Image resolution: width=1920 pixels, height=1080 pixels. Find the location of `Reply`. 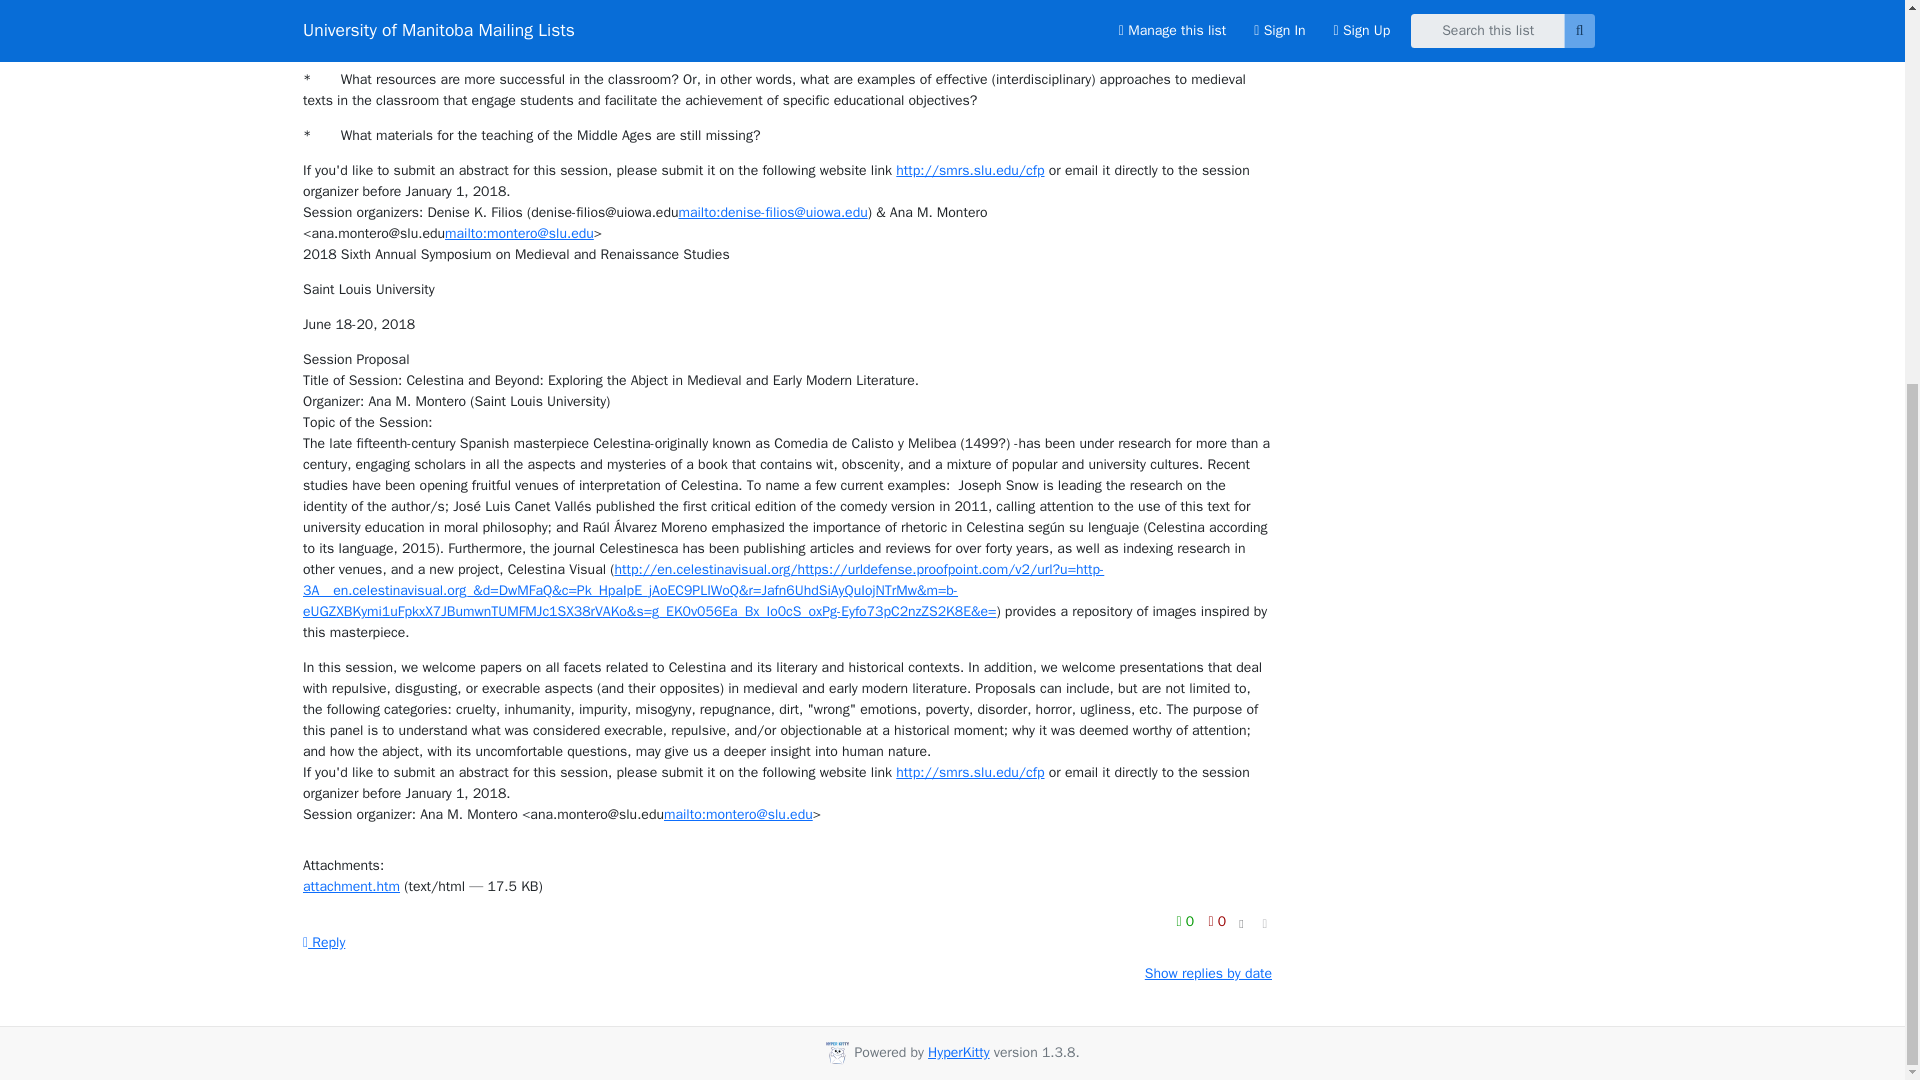

Reply is located at coordinates (324, 942).